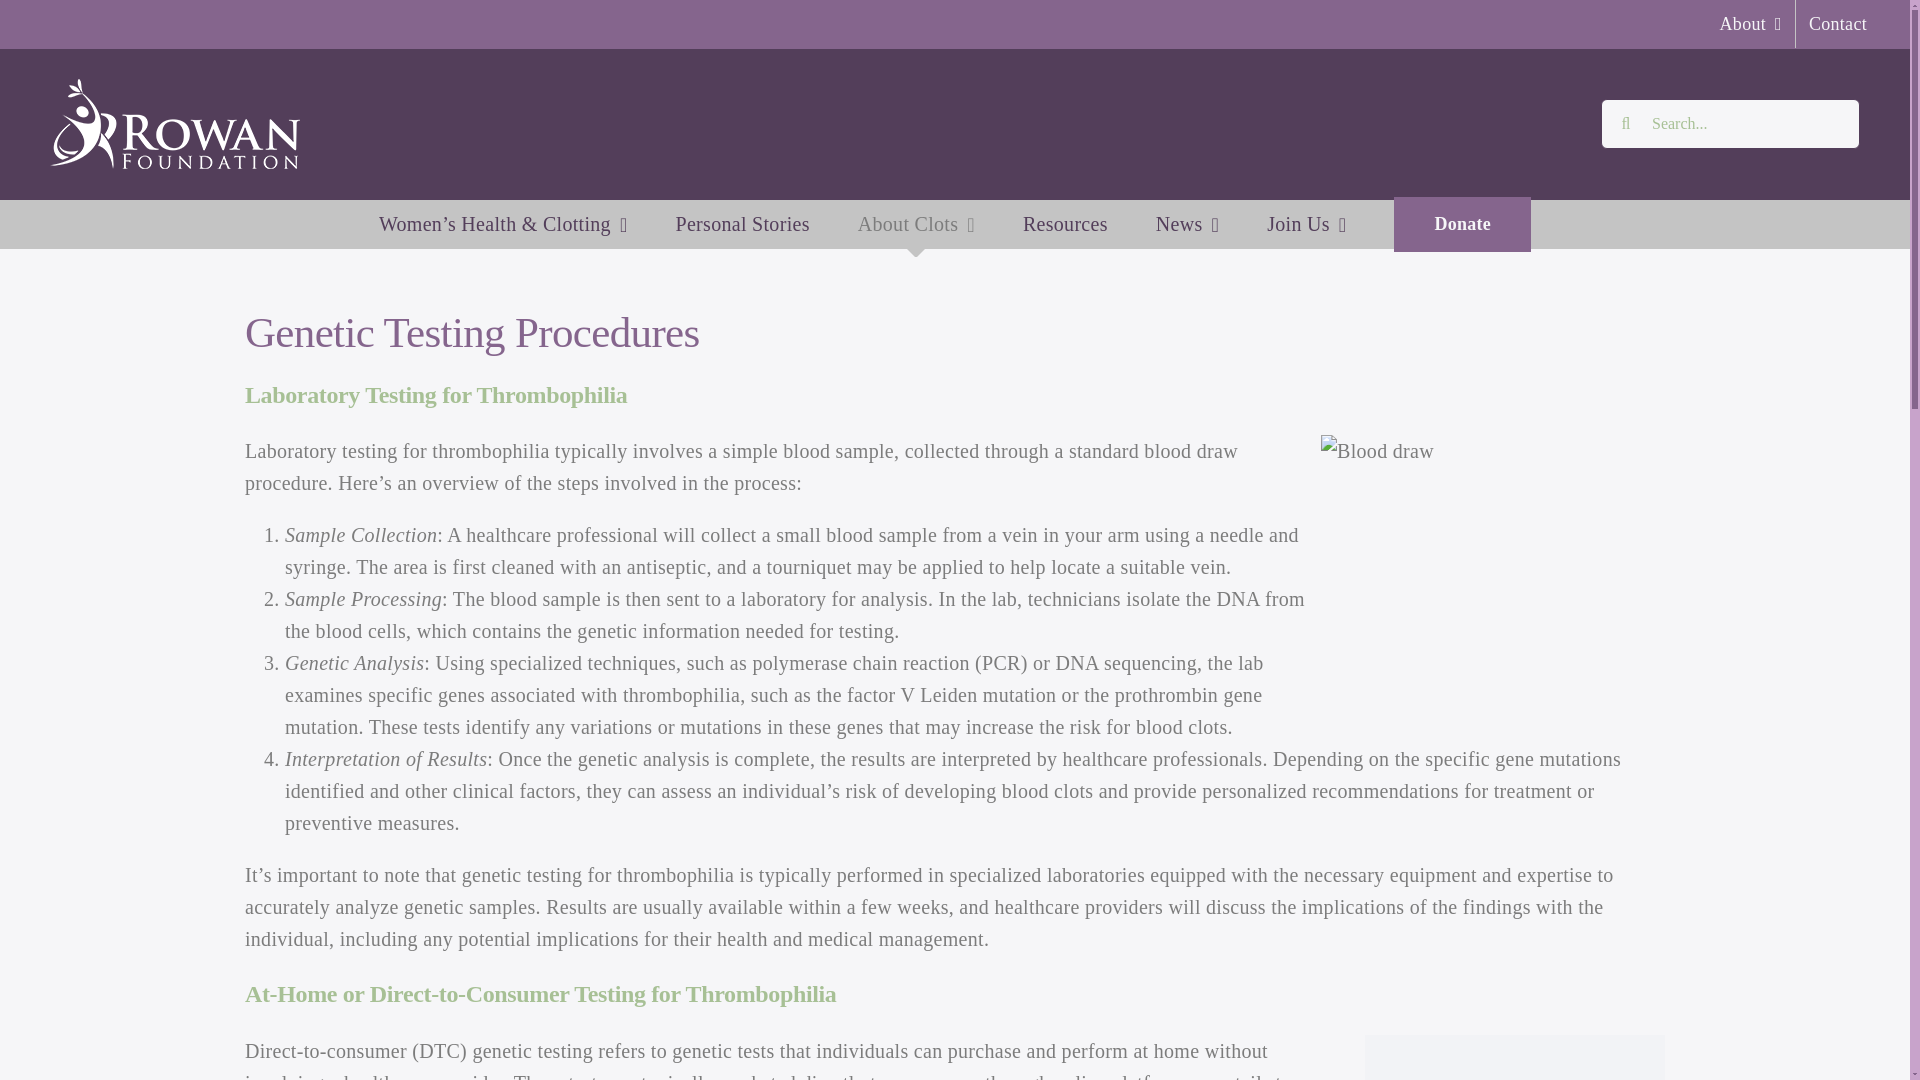 Image resolution: width=1920 pixels, height=1080 pixels. I want to click on Resources, so click(1065, 224).